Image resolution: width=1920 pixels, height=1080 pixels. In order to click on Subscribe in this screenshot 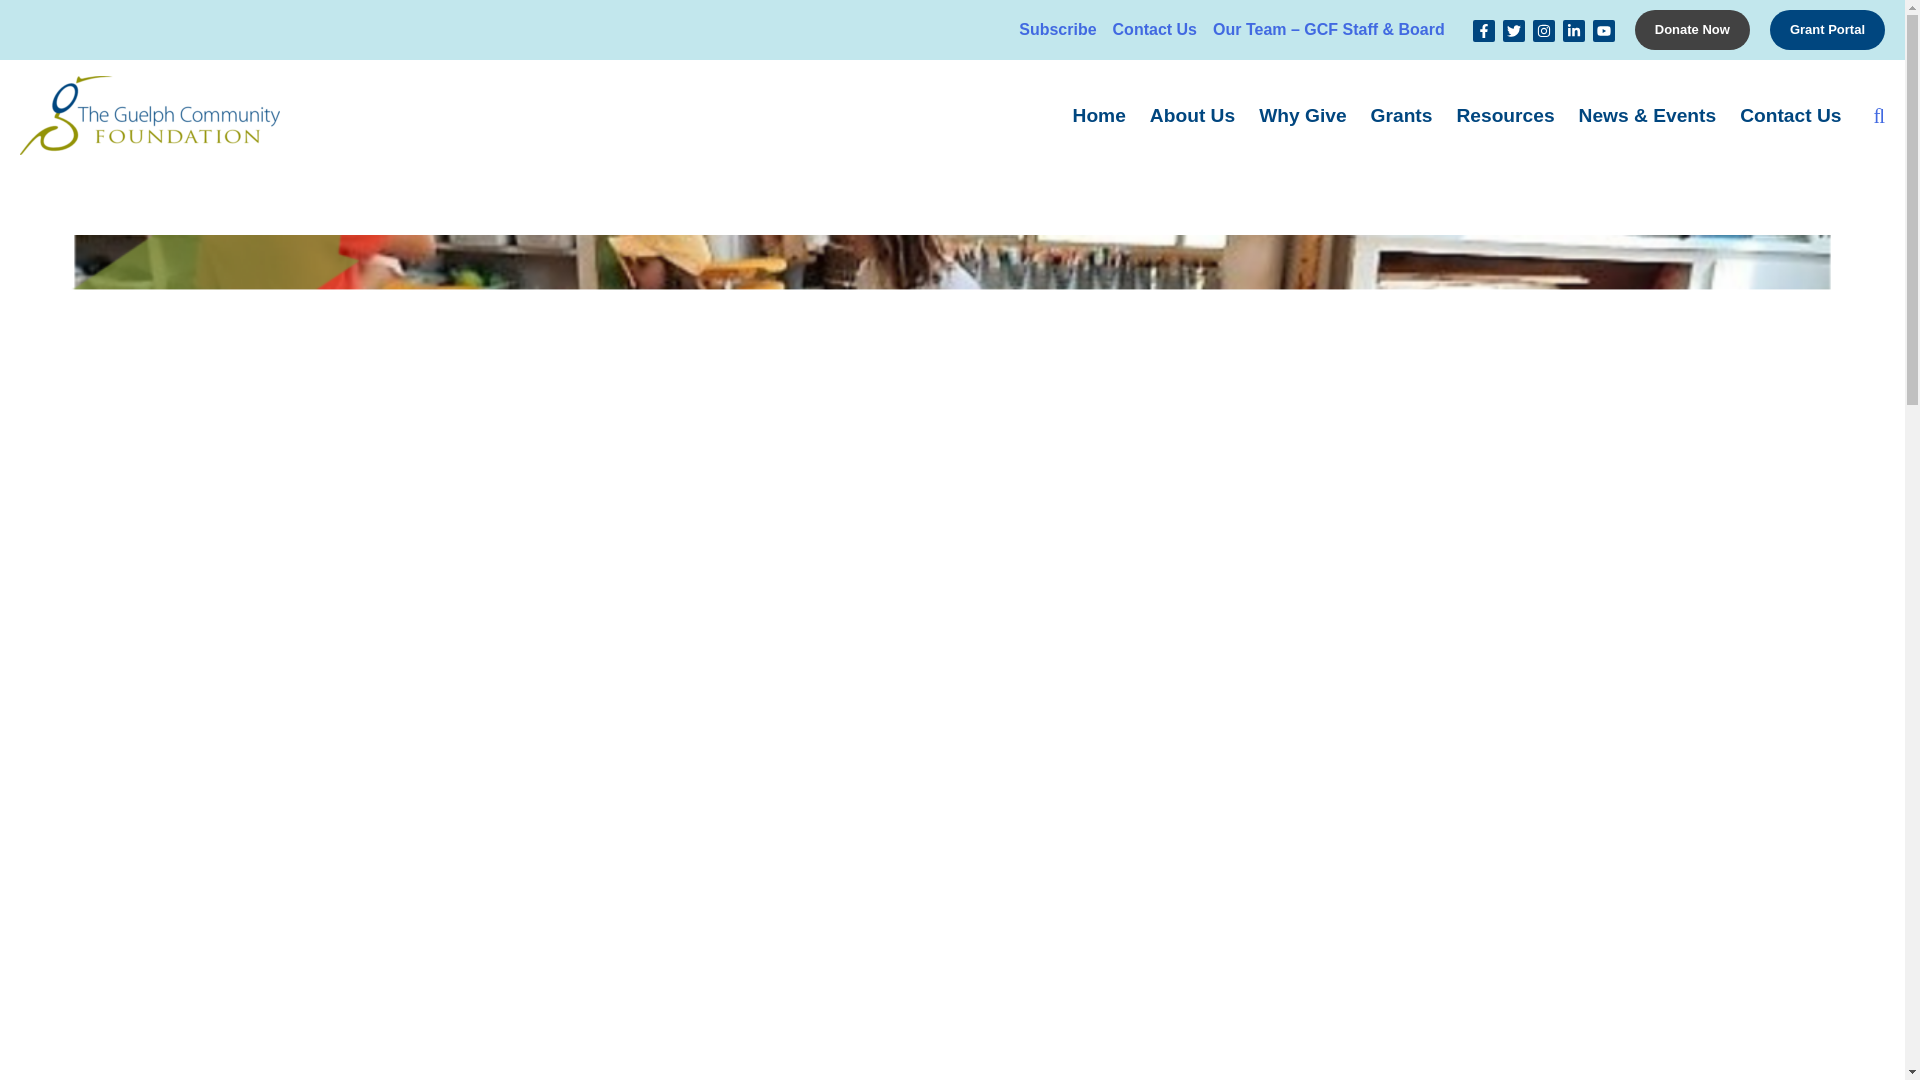, I will do `click(1058, 30)`.